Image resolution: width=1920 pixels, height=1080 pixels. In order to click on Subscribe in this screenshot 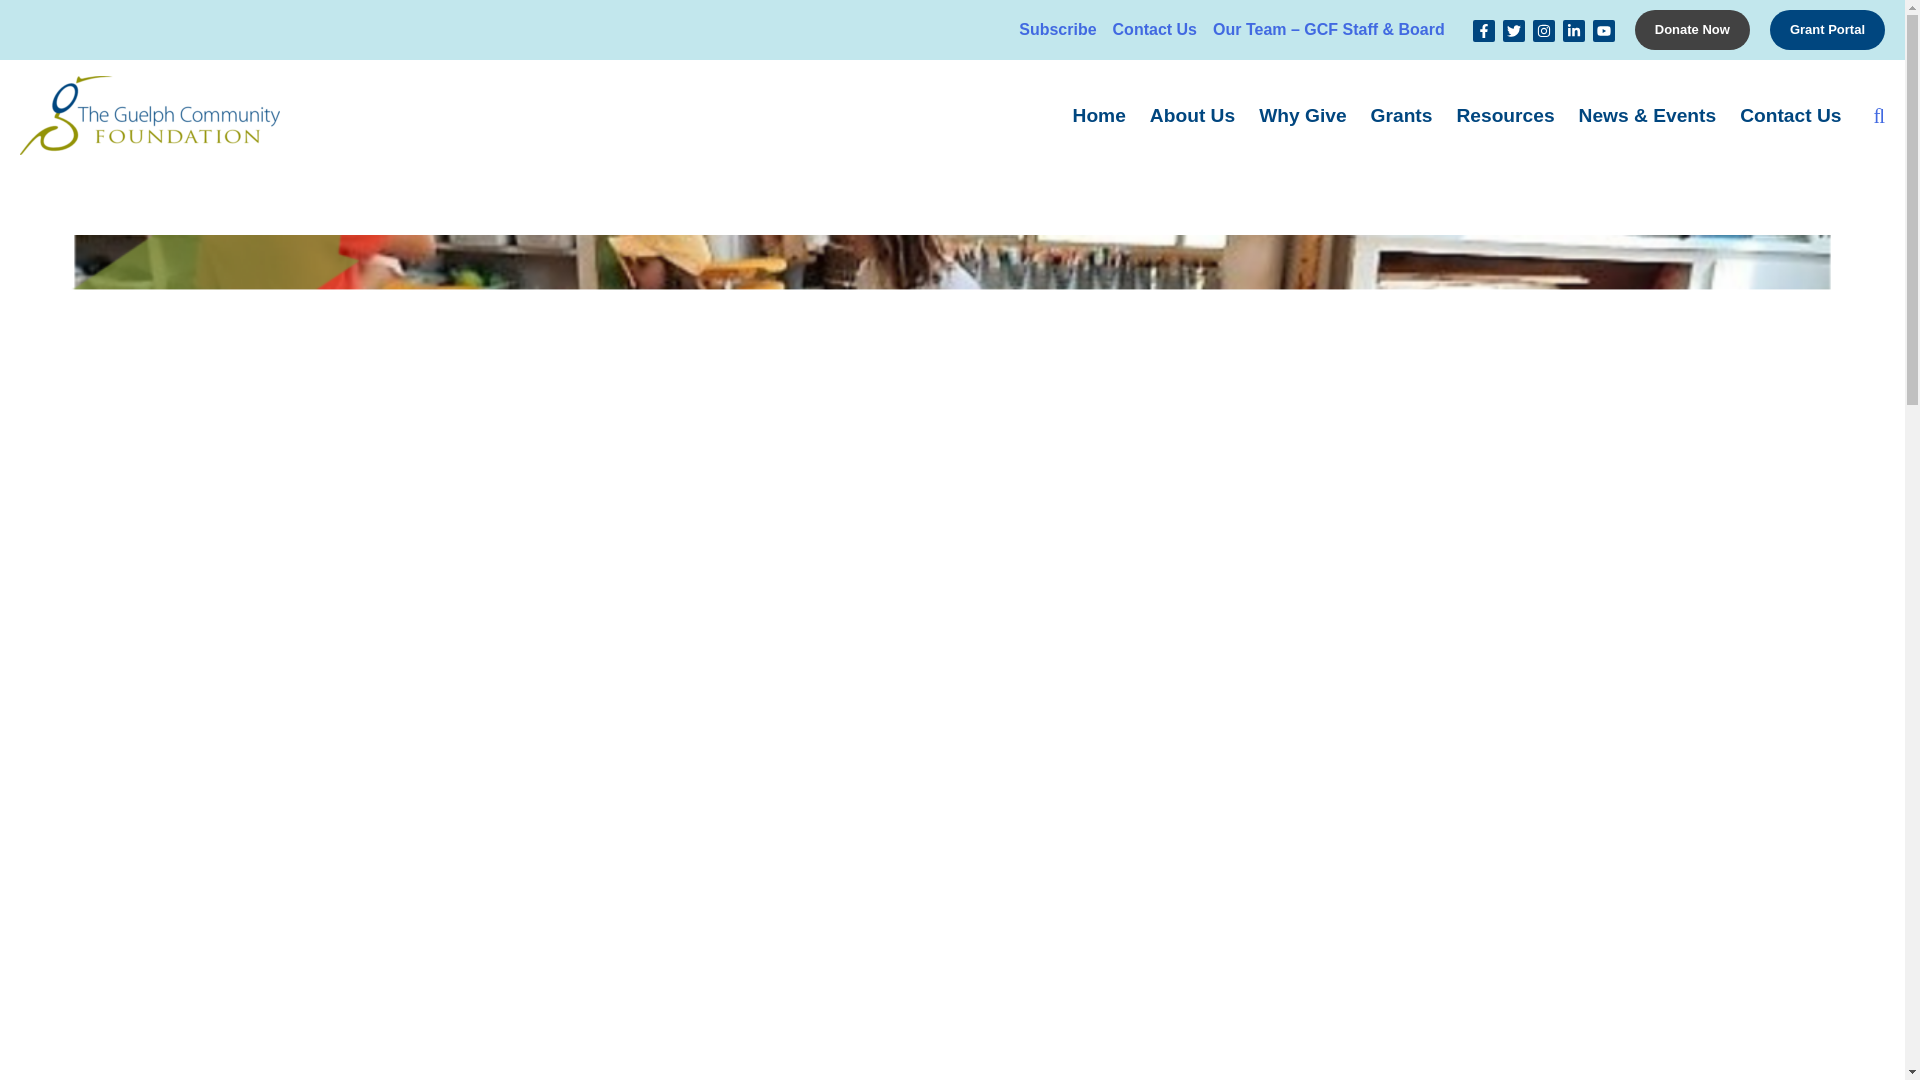, I will do `click(1058, 30)`.